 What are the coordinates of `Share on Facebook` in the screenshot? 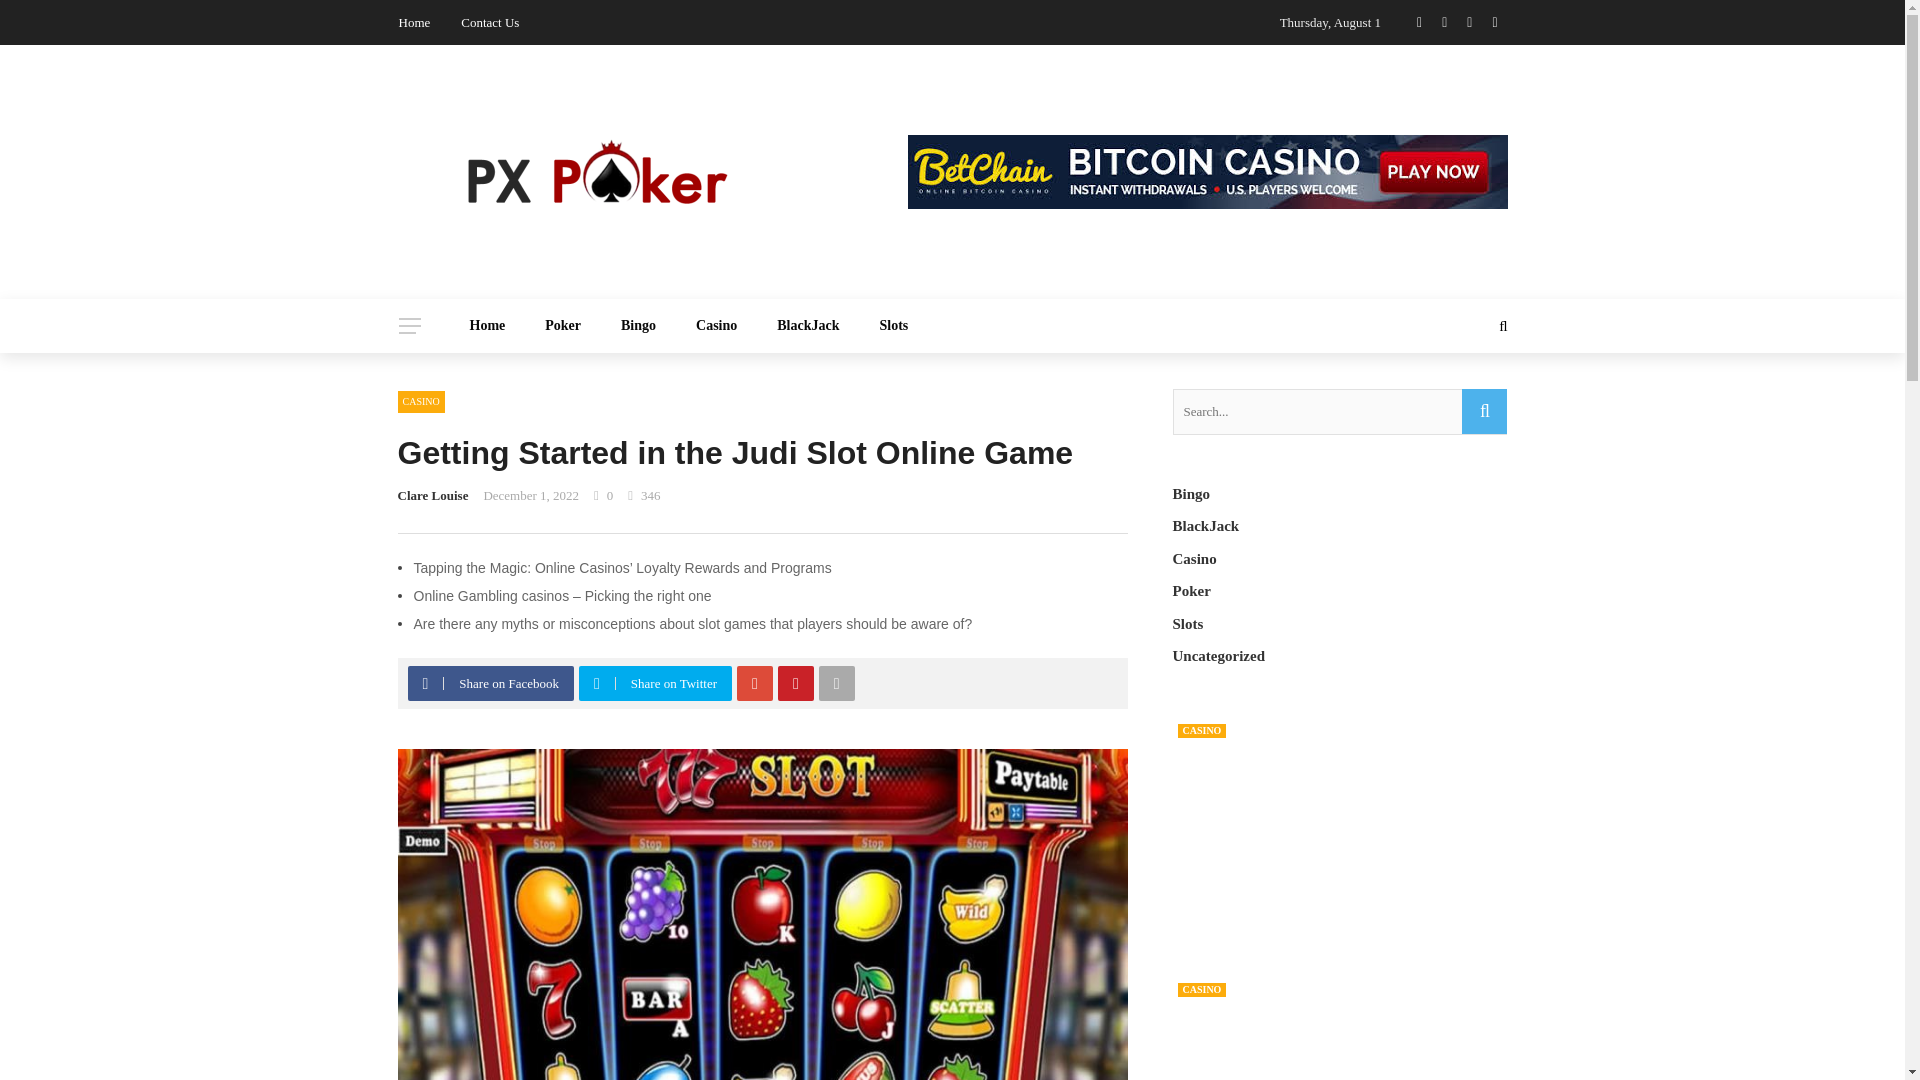 It's located at (493, 683).